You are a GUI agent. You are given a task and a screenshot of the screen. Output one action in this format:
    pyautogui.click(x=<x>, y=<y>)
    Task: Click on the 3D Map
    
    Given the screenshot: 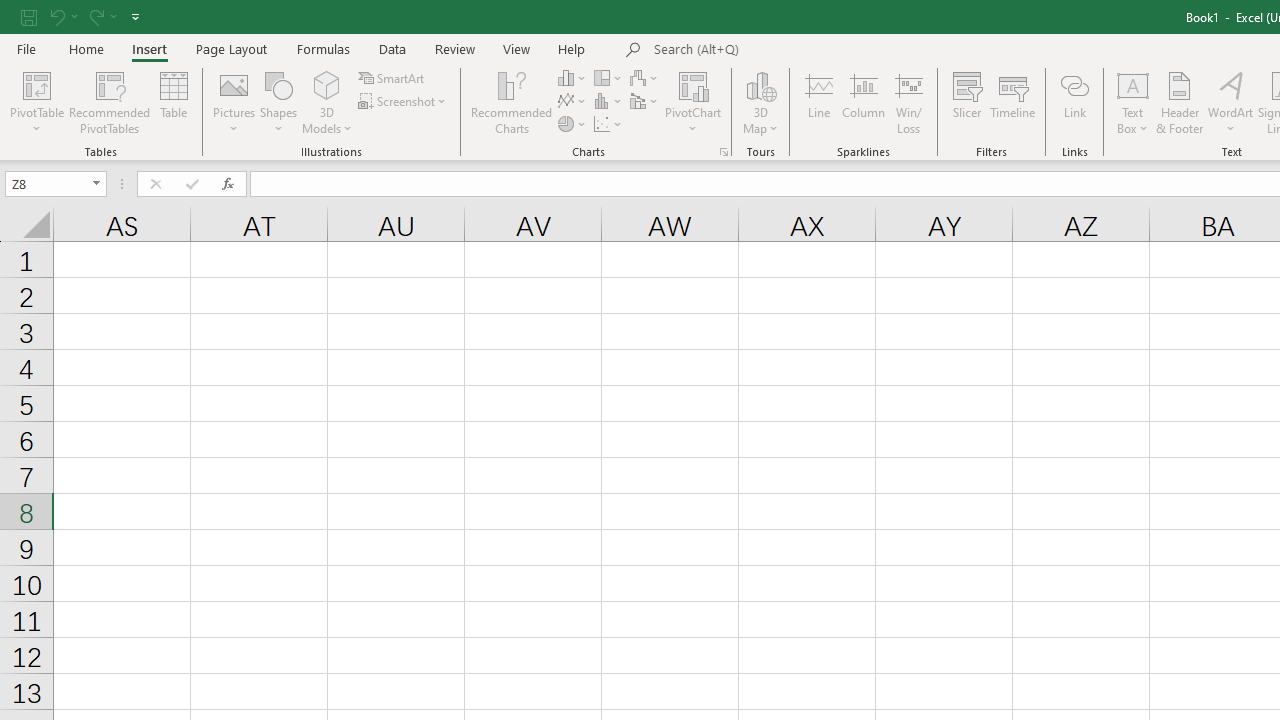 What is the action you would take?
    pyautogui.click(x=760, y=102)
    